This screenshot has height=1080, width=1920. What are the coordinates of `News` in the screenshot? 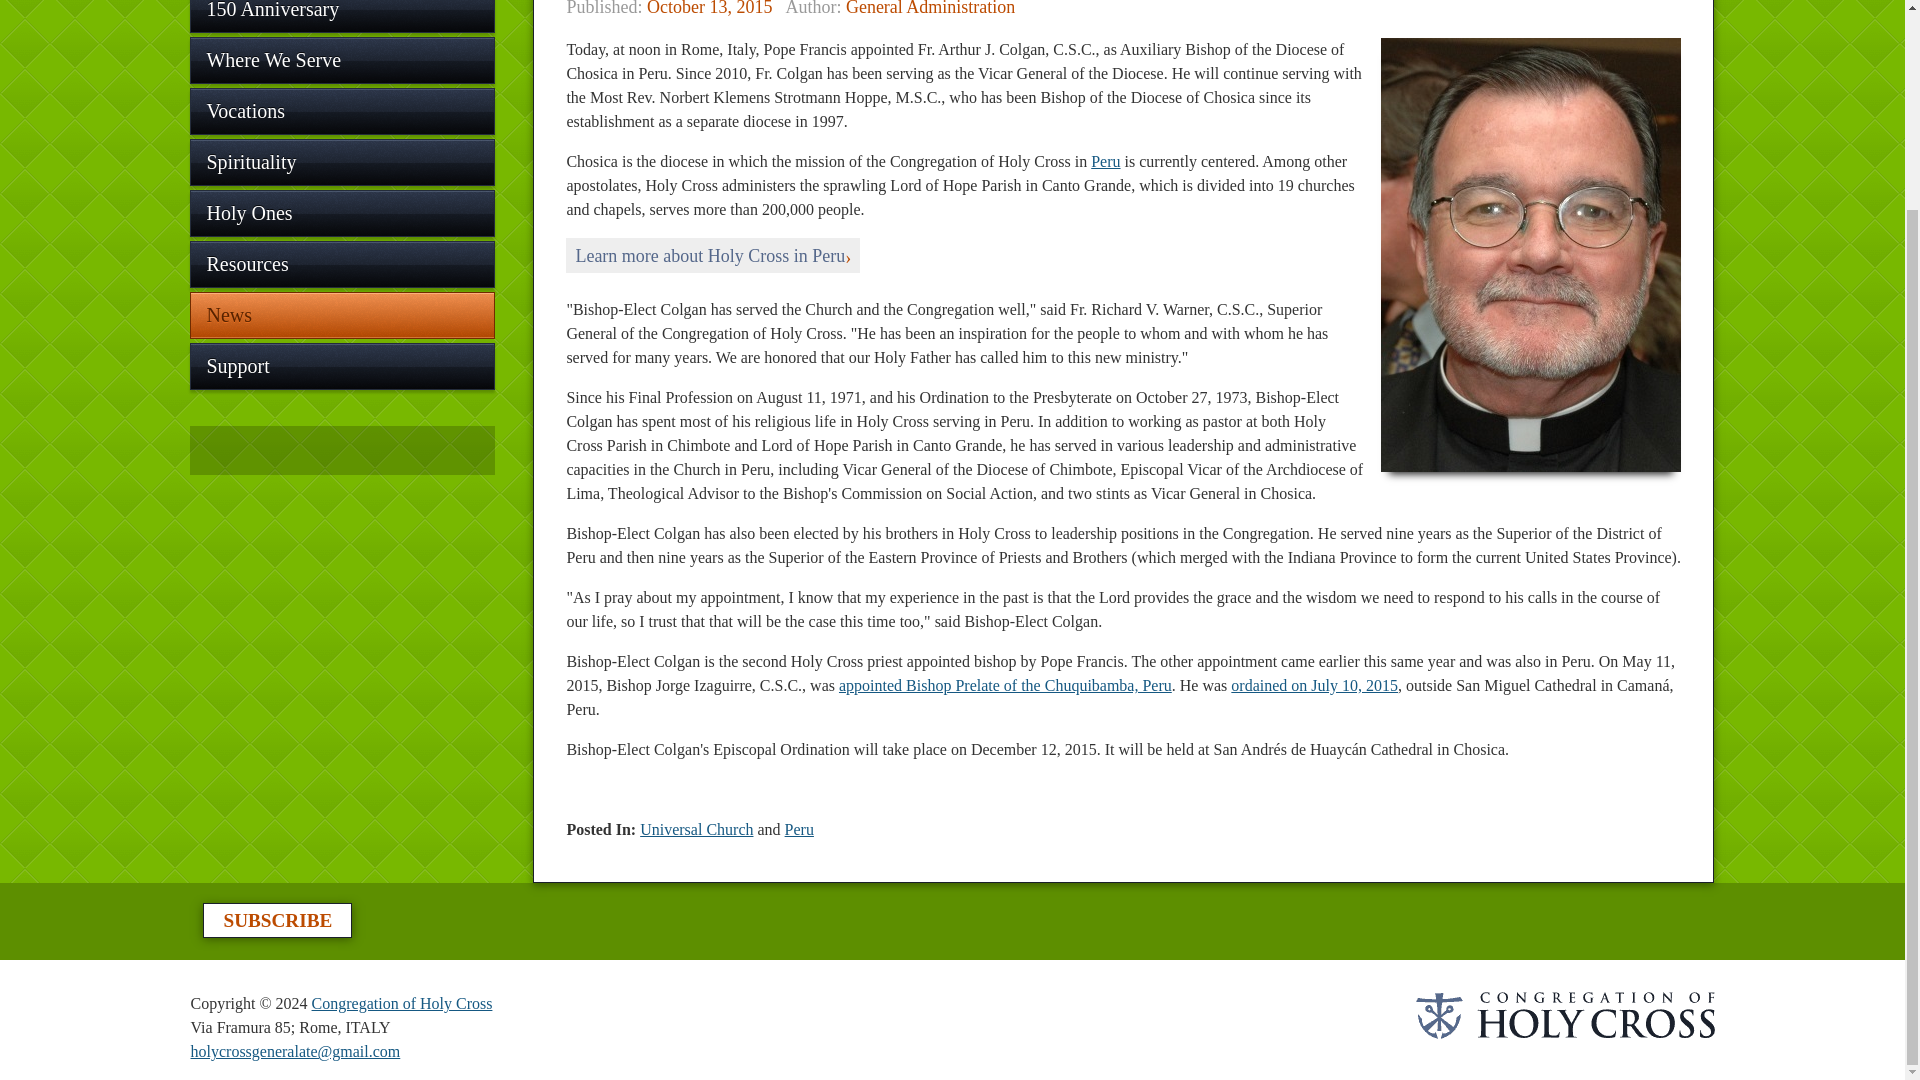 It's located at (342, 315).